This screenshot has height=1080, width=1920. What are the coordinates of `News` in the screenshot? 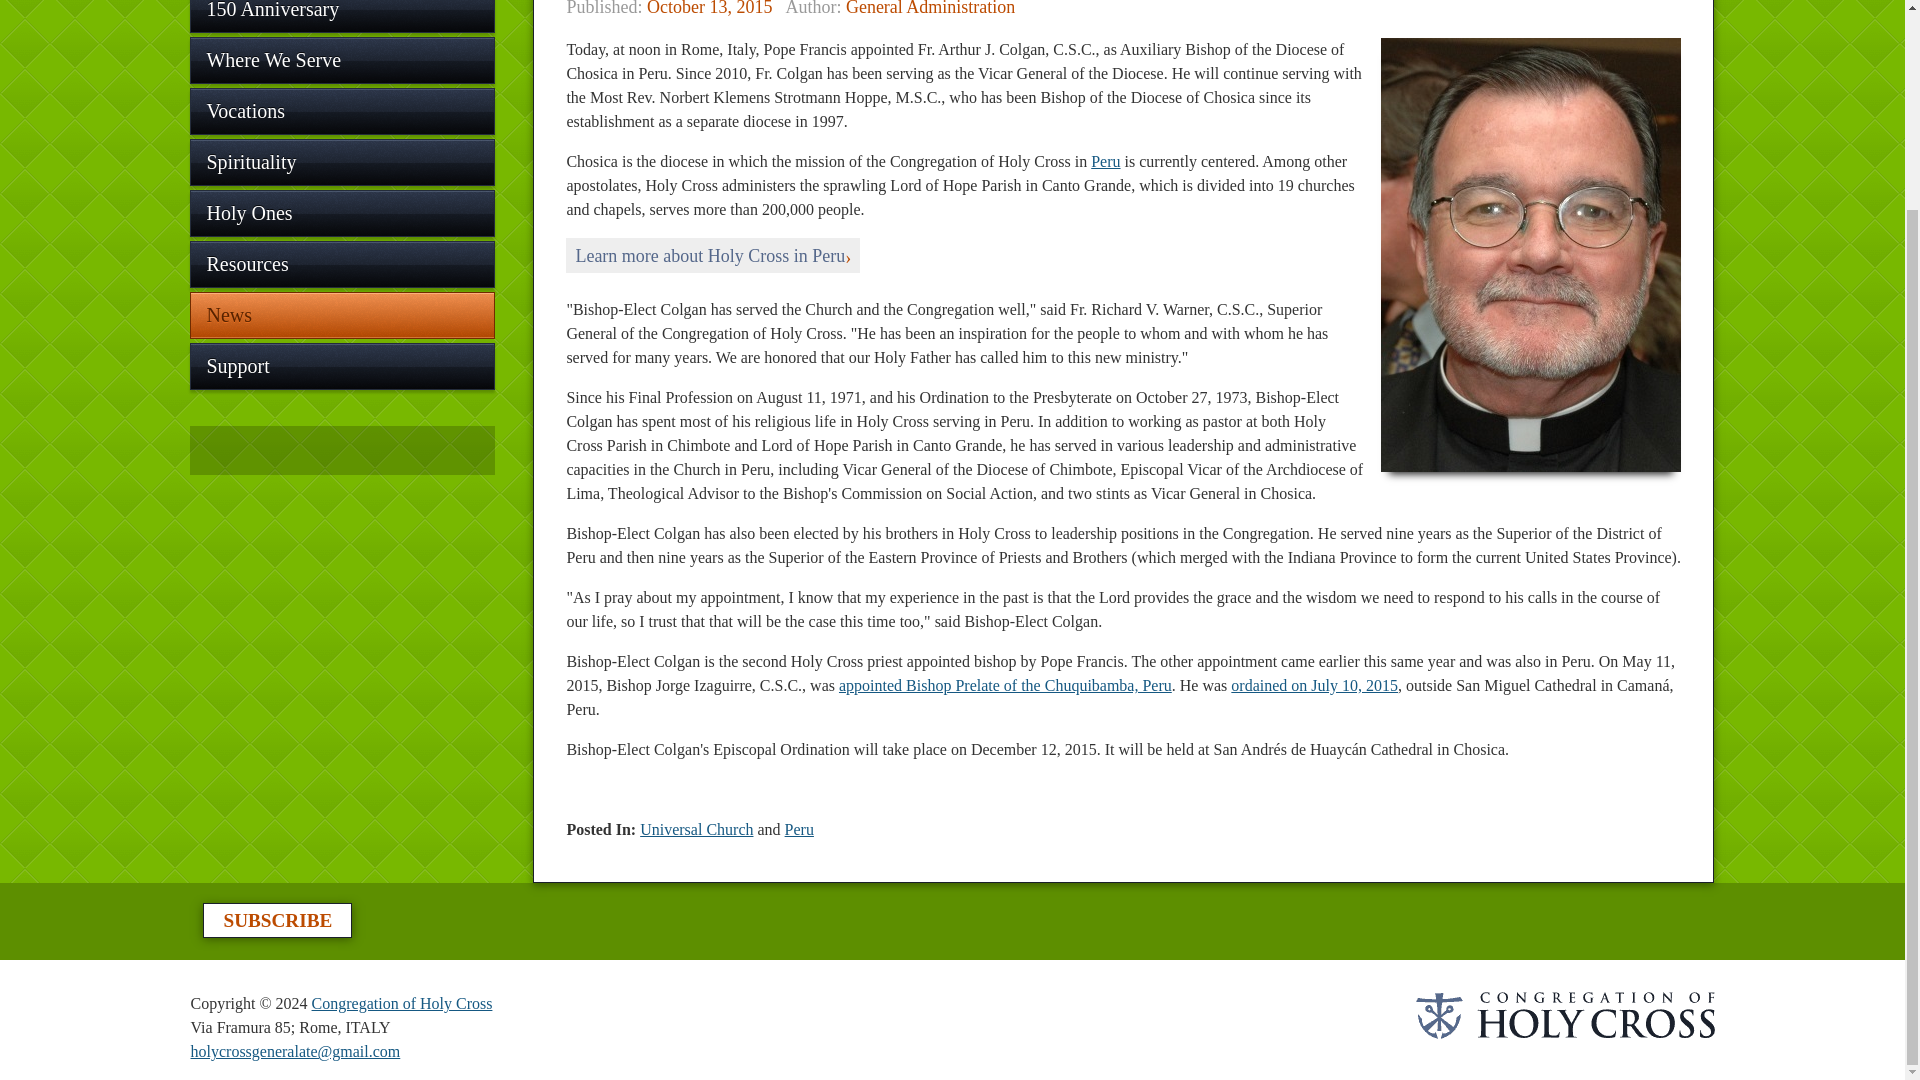 It's located at (342, 315).